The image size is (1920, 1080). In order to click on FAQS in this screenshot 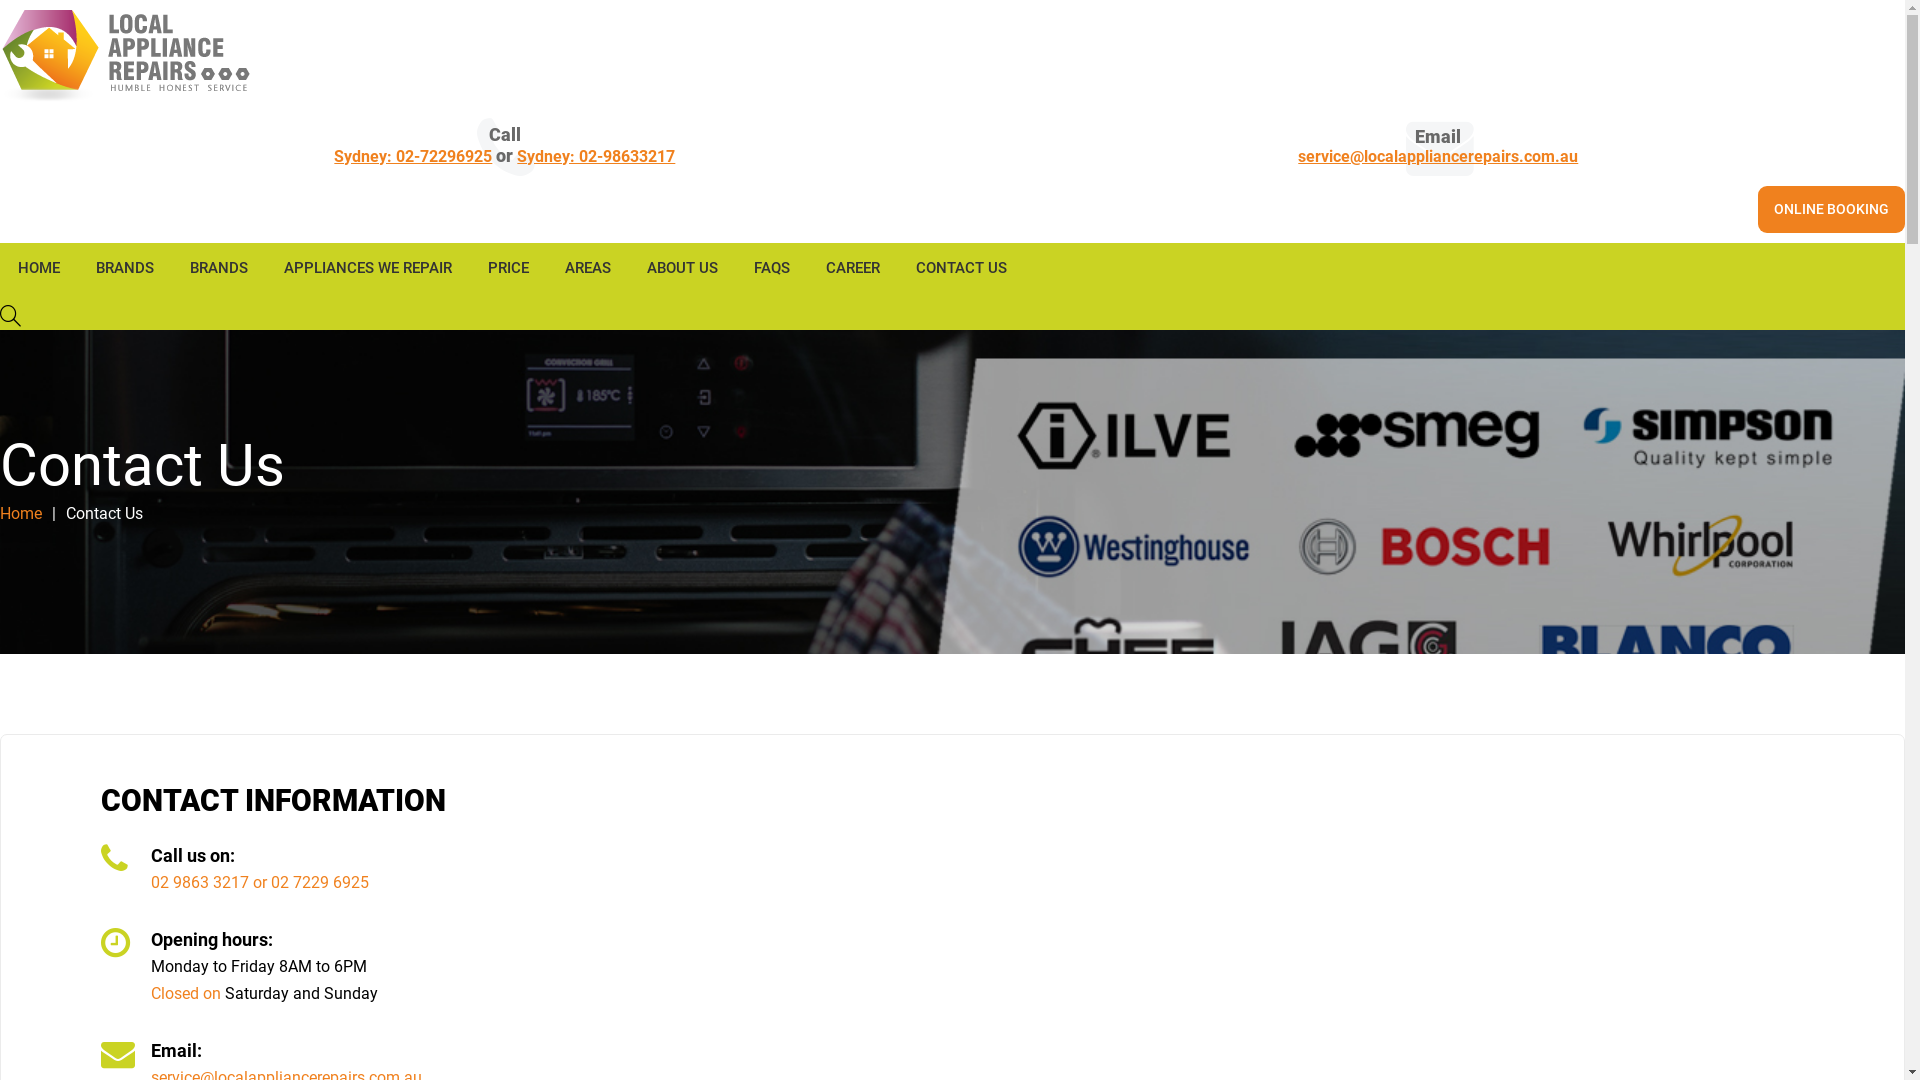, I will do `click(772, 268)`.